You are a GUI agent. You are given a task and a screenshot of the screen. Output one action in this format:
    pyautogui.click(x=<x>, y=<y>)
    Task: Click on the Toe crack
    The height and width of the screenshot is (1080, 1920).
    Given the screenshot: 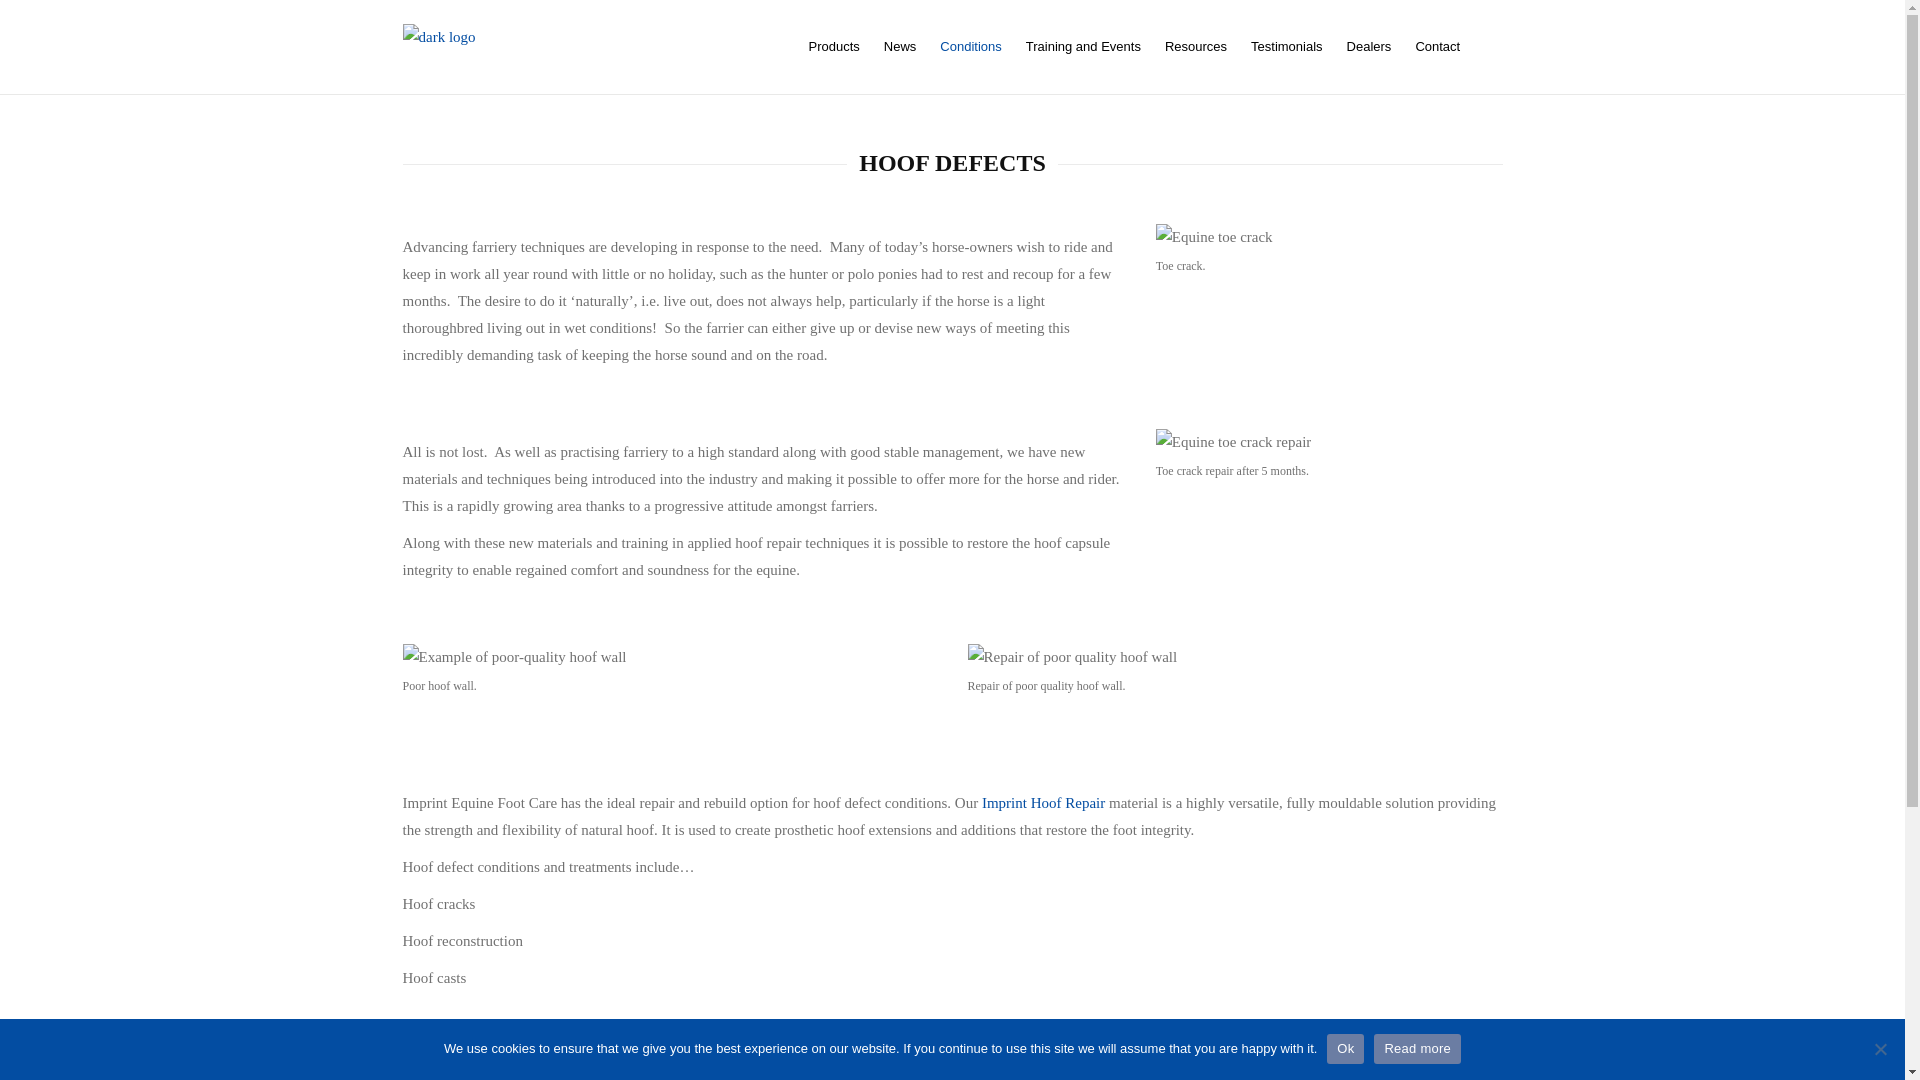 What is the action you would take?
    pyautogui.click(x=1214, y=236)
    